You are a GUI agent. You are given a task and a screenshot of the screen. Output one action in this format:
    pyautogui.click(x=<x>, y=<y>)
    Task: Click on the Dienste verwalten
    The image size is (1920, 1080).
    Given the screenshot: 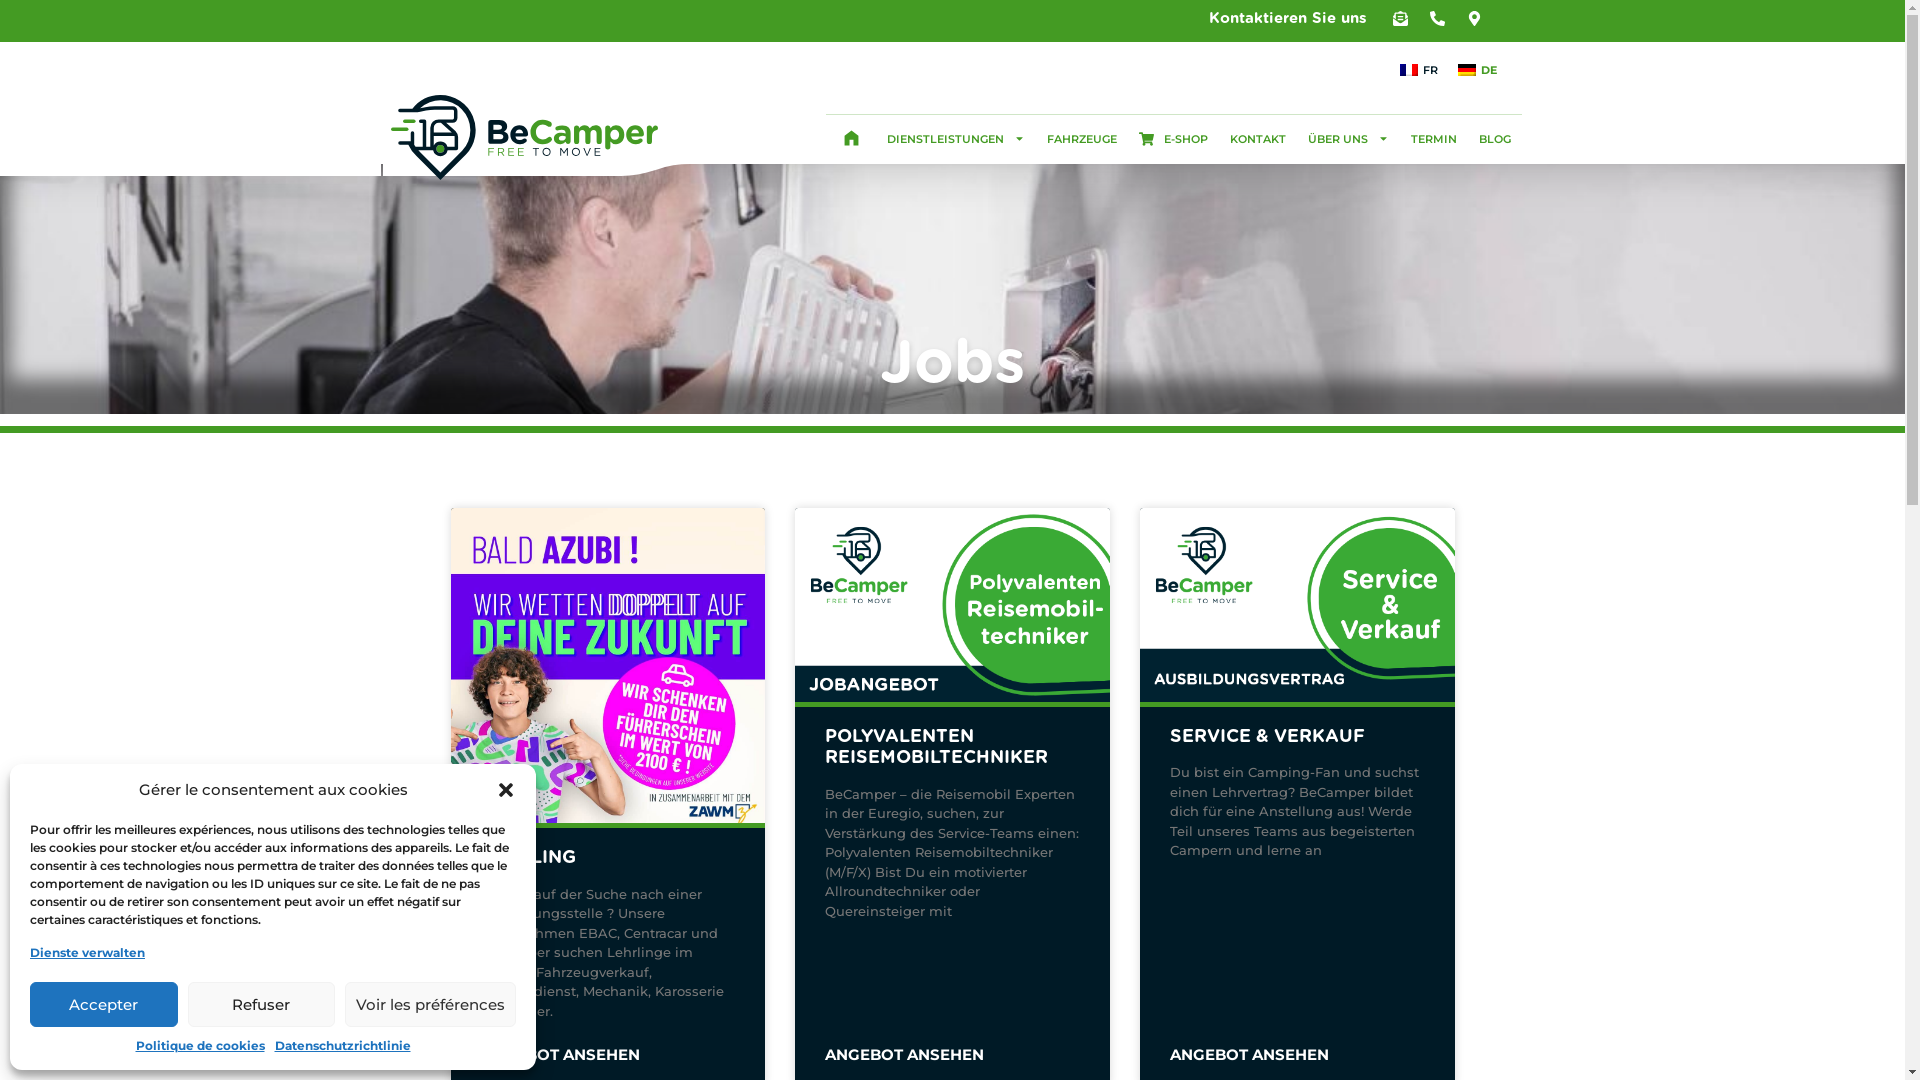 What is the action you would take?
    pyautogui.click(x=88, y=953)
    